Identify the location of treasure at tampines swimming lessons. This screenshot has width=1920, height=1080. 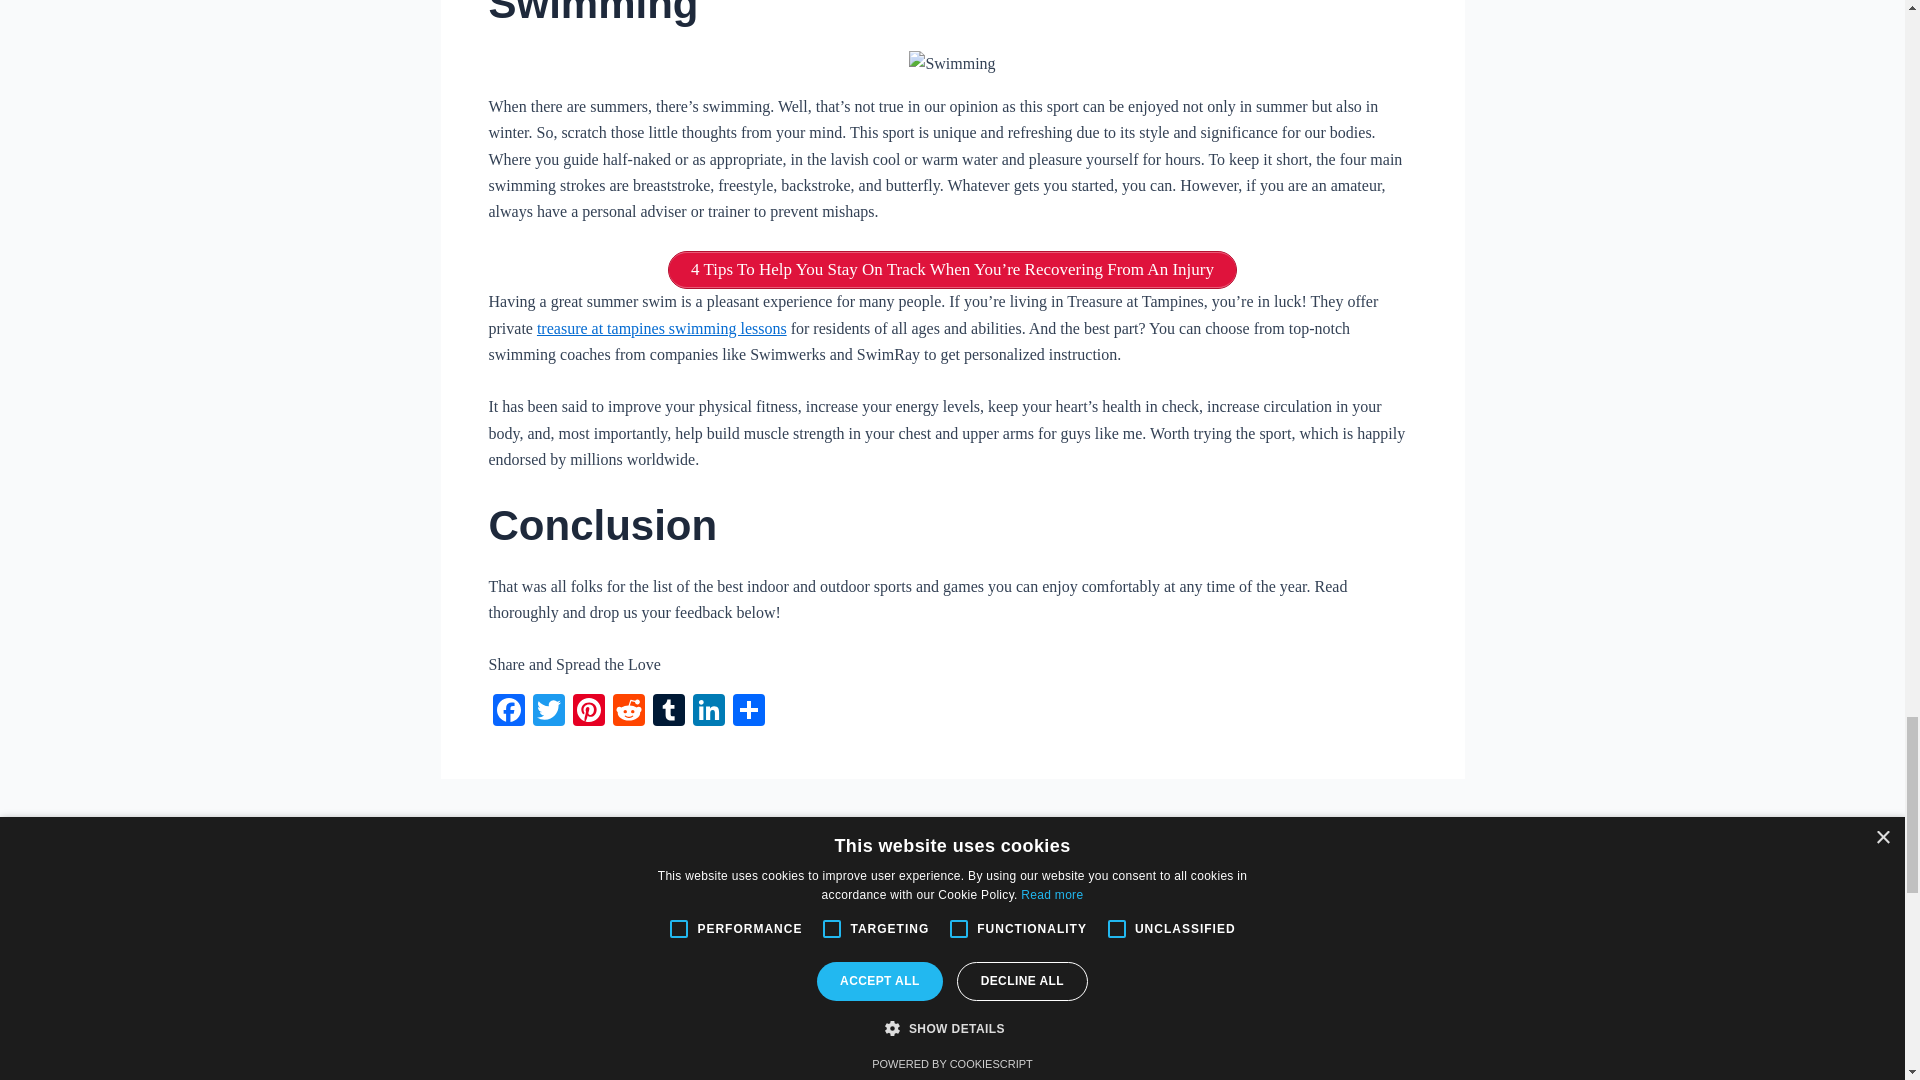
(662, 328).